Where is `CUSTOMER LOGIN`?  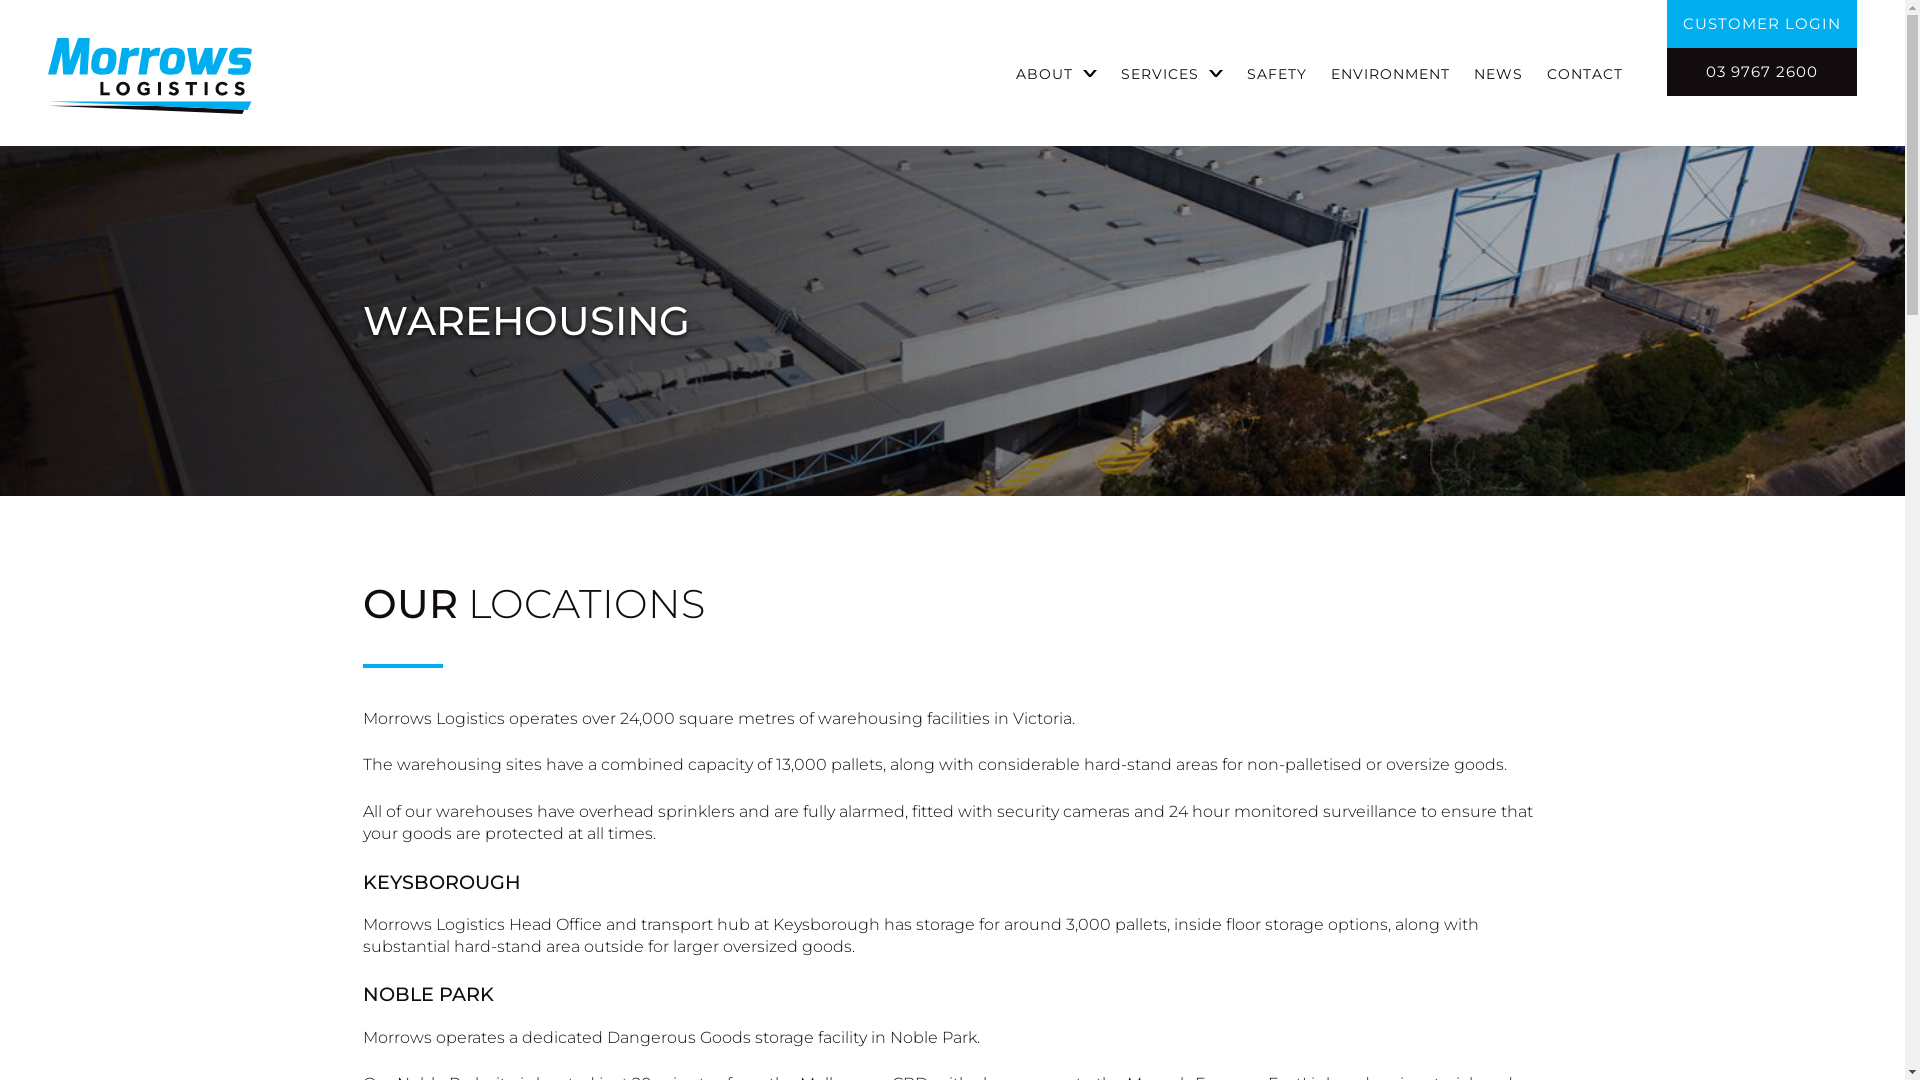
CUSTOMER LOGIN is located at coordinates (1762, 24).